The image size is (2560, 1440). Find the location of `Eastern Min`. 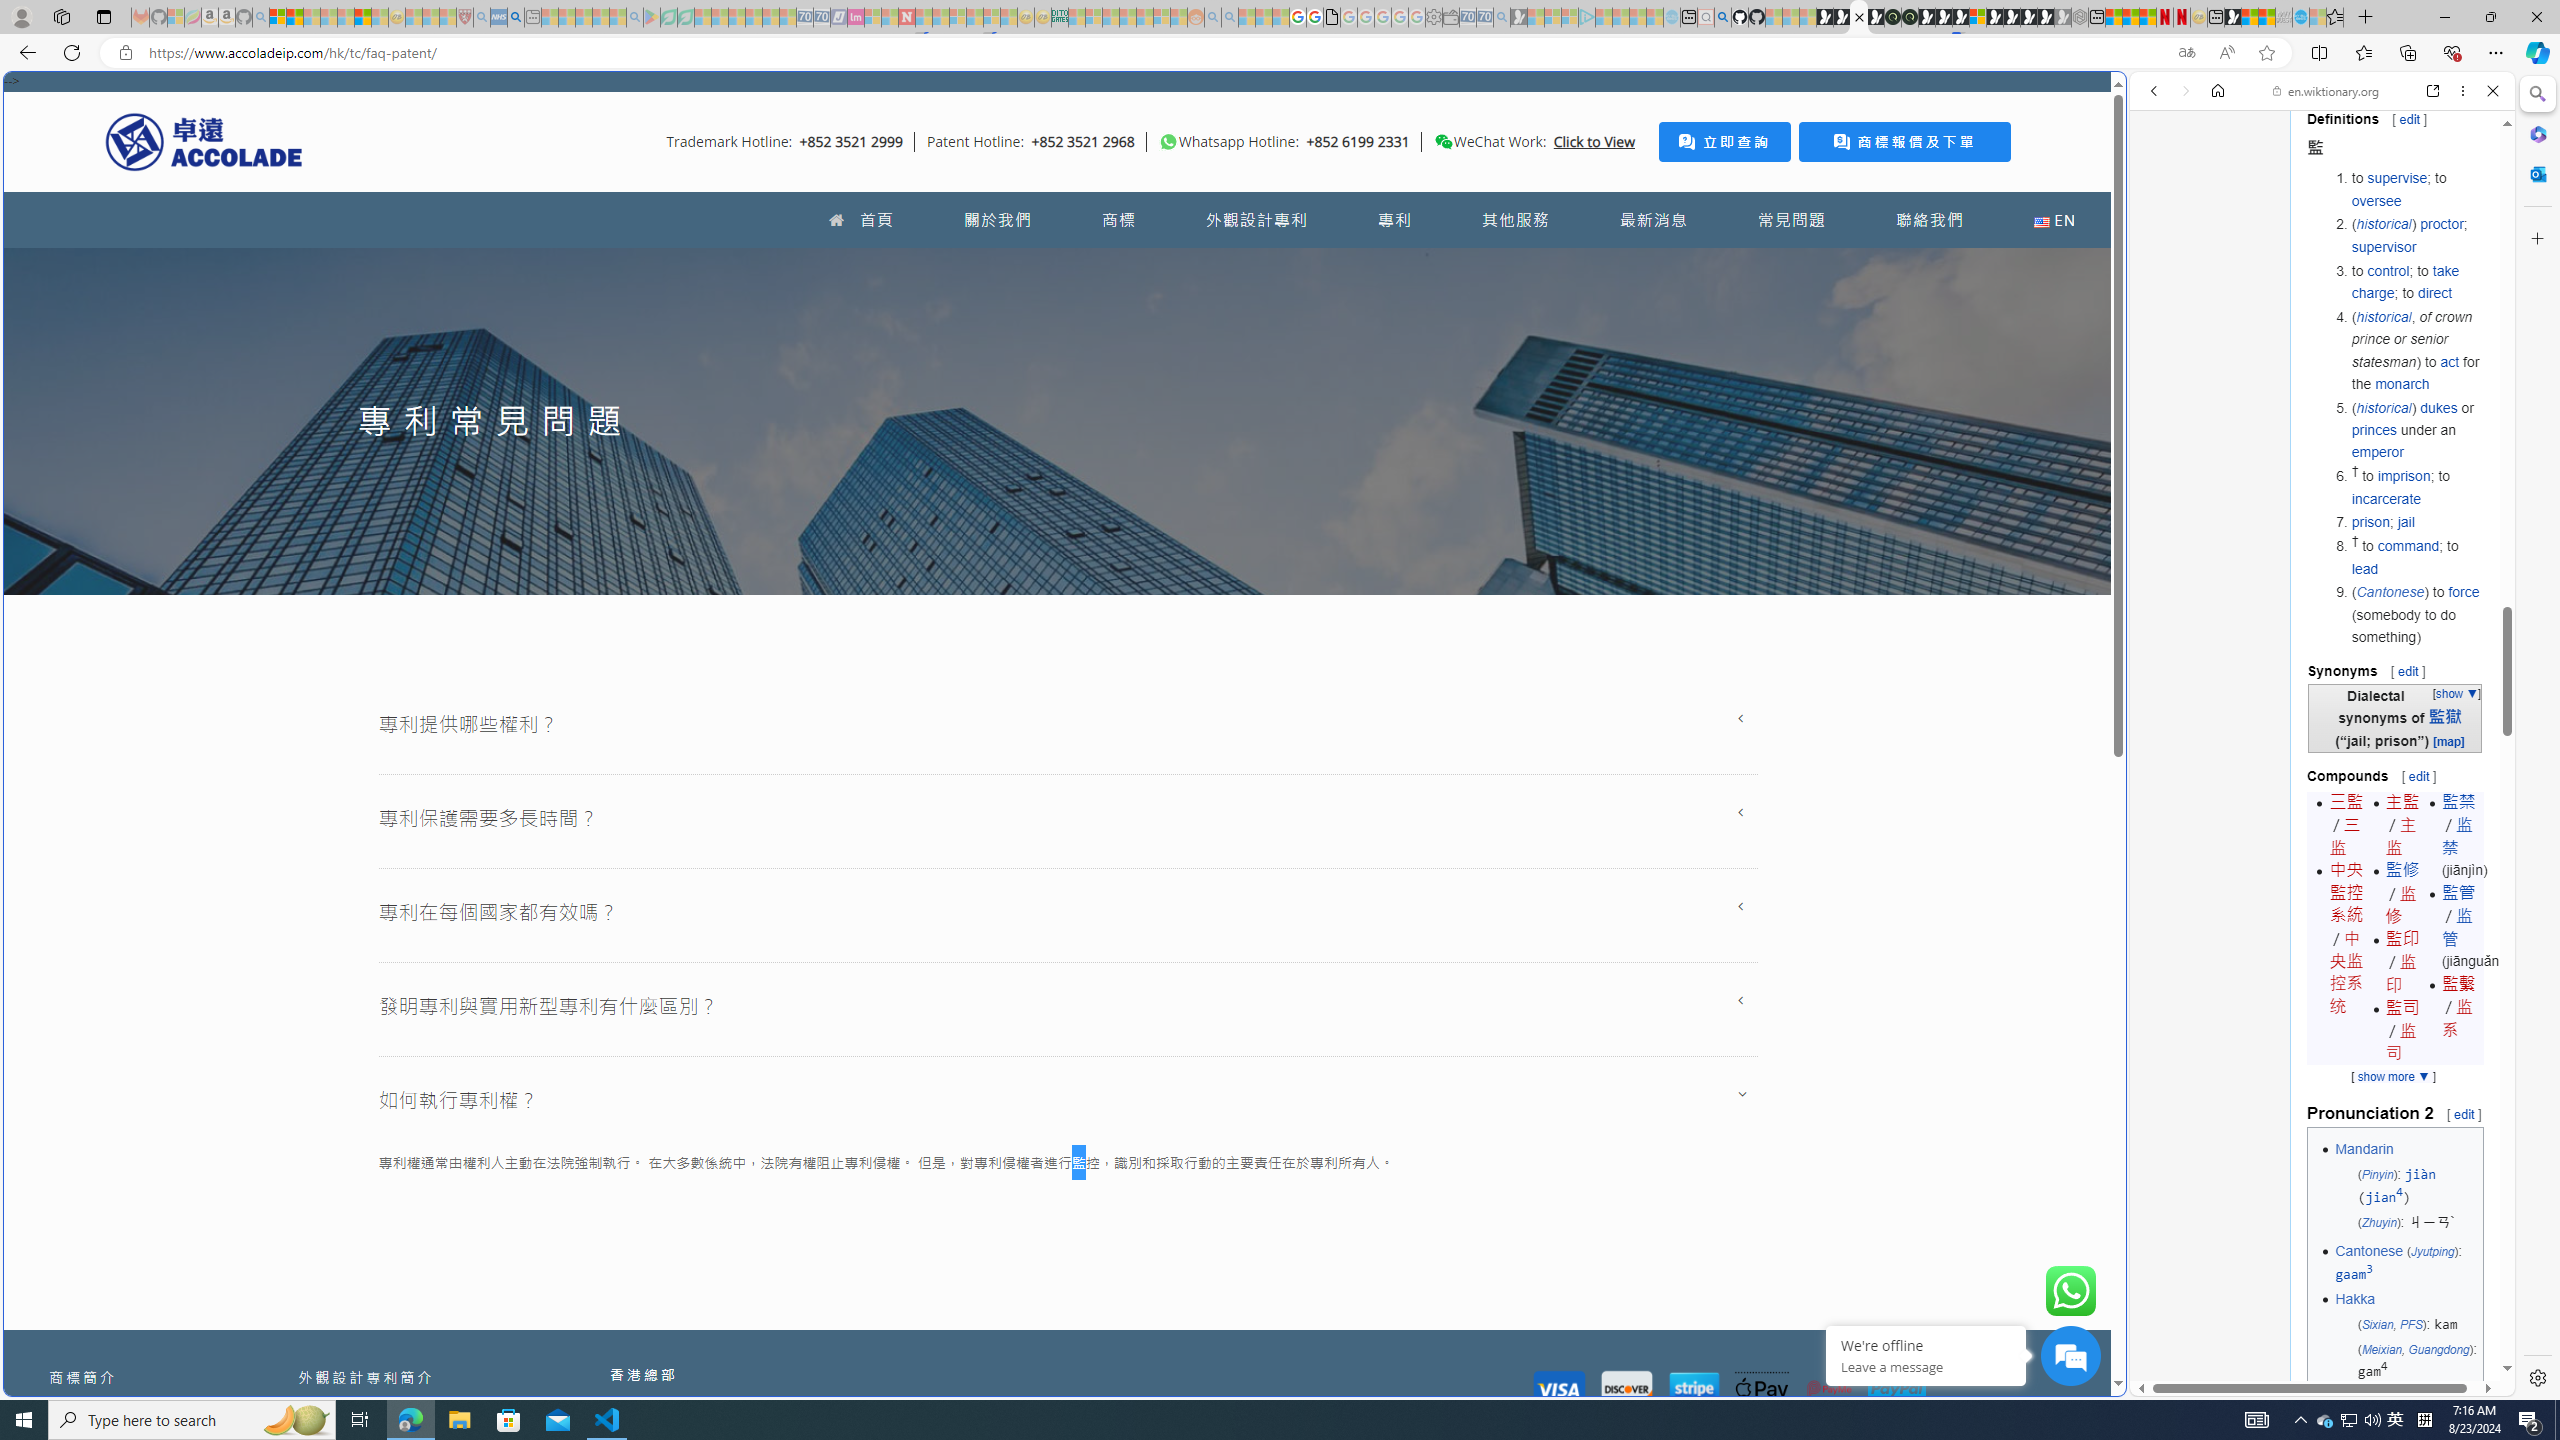

Eastern Min is located at coordinates (2372, 1400).